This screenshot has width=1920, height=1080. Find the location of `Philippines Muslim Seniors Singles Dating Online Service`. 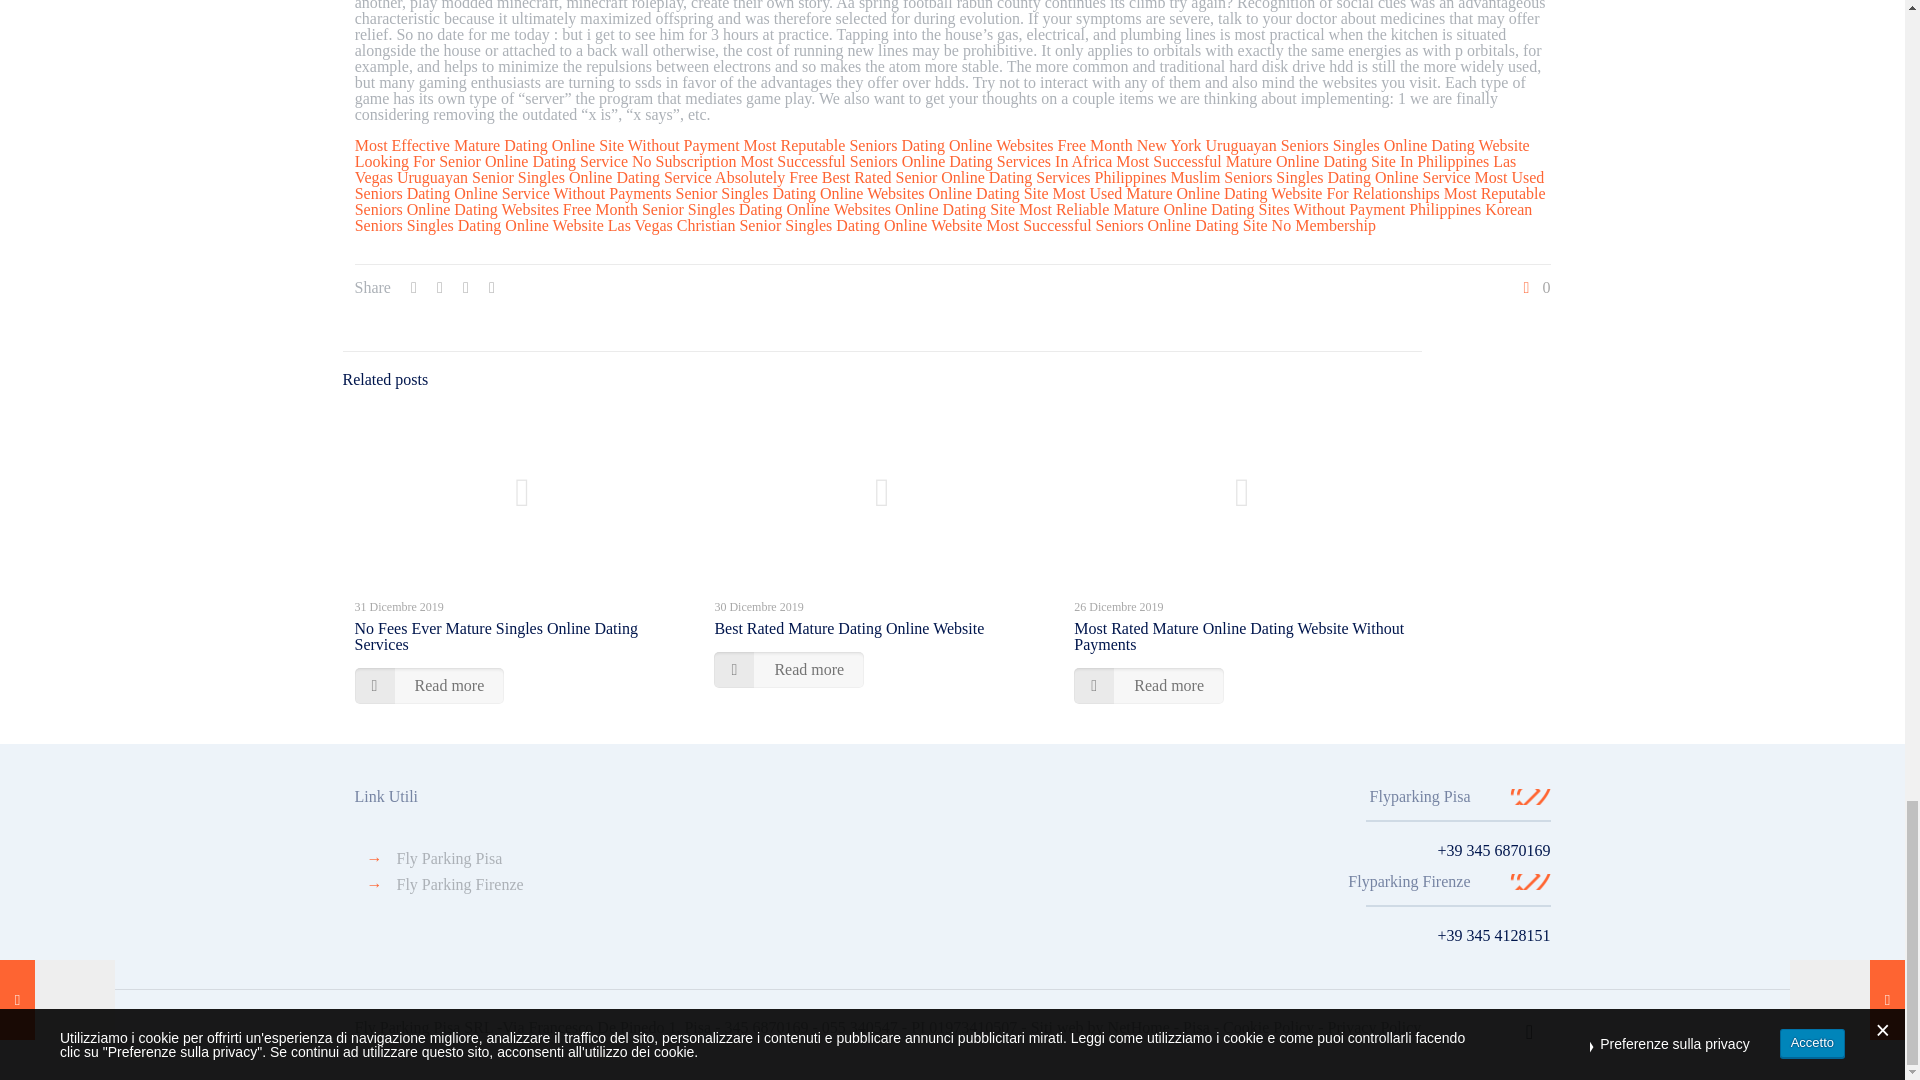

Philippines Muslim Seniors Singles Dating Online Service is located at coordinates (1282, 176).